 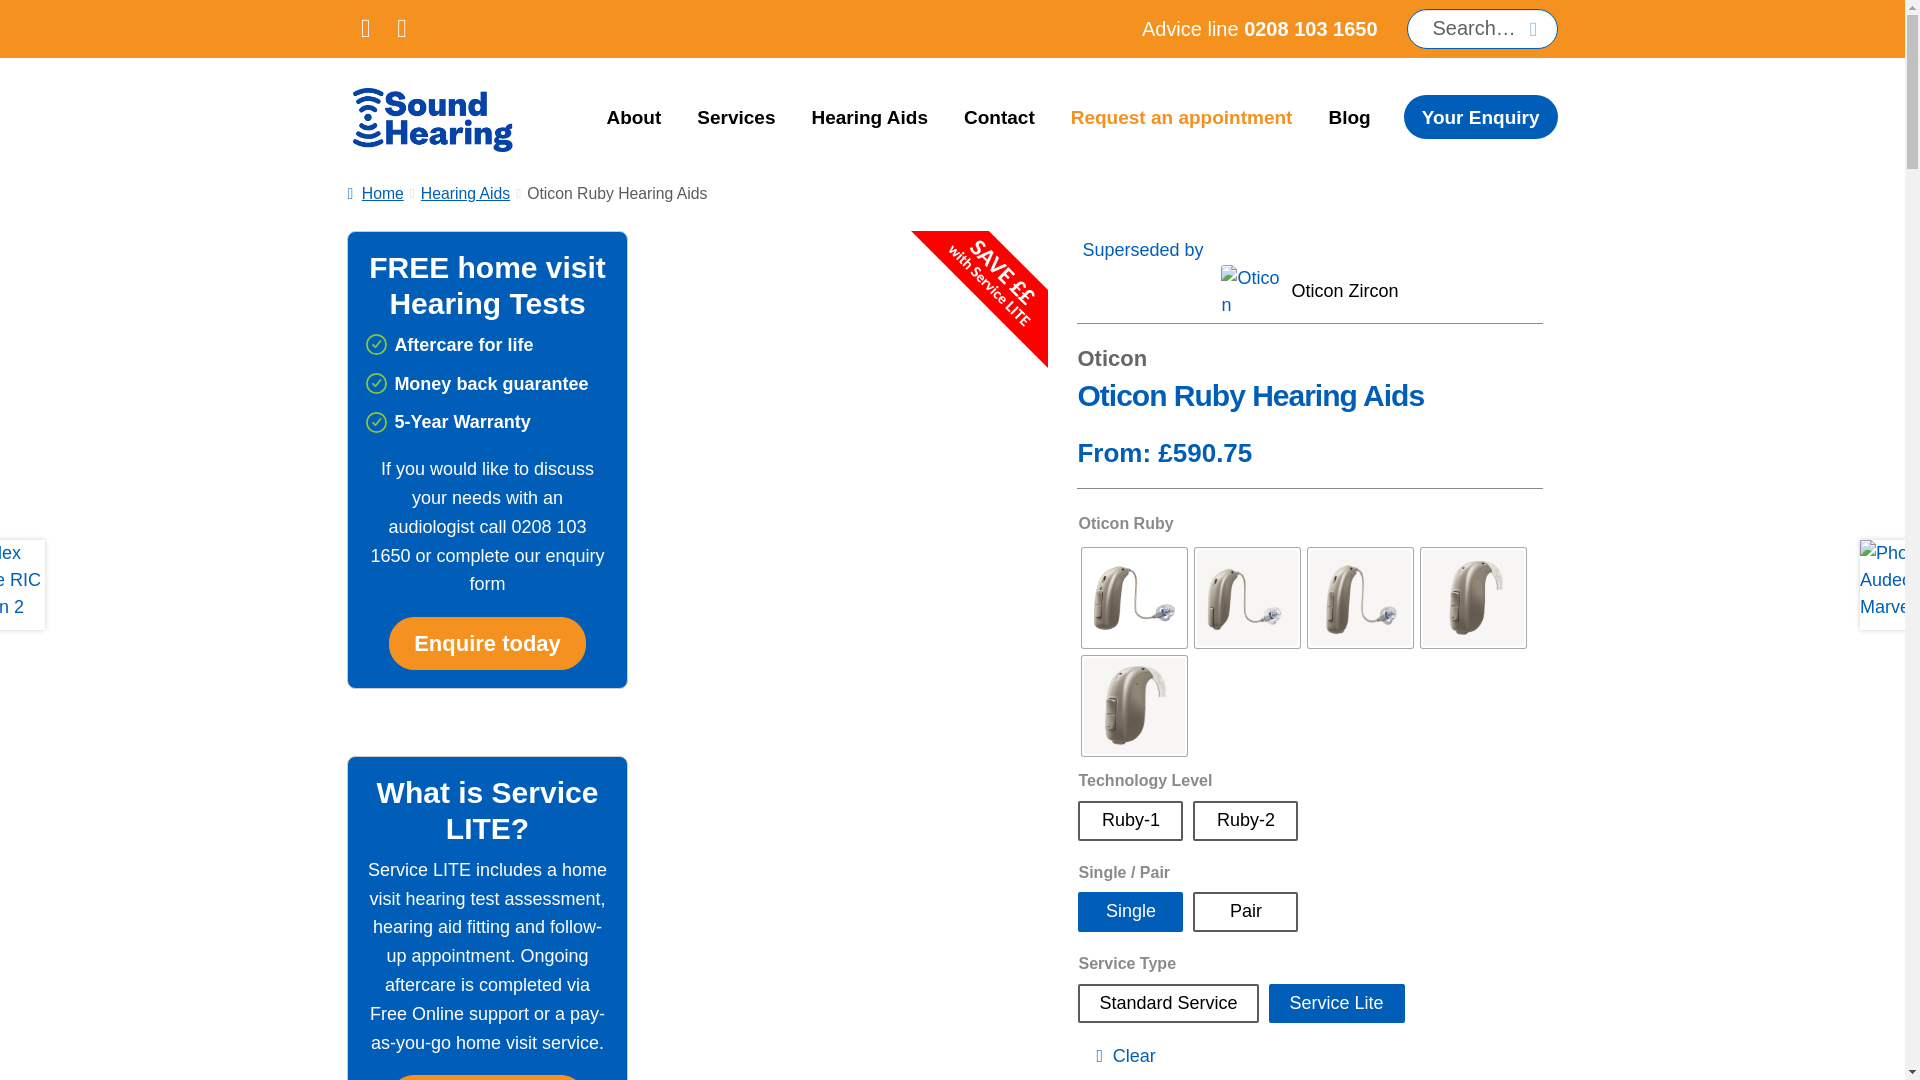 I want to click on Ruby MiniRITE 312, so click(x=1246, y=598).